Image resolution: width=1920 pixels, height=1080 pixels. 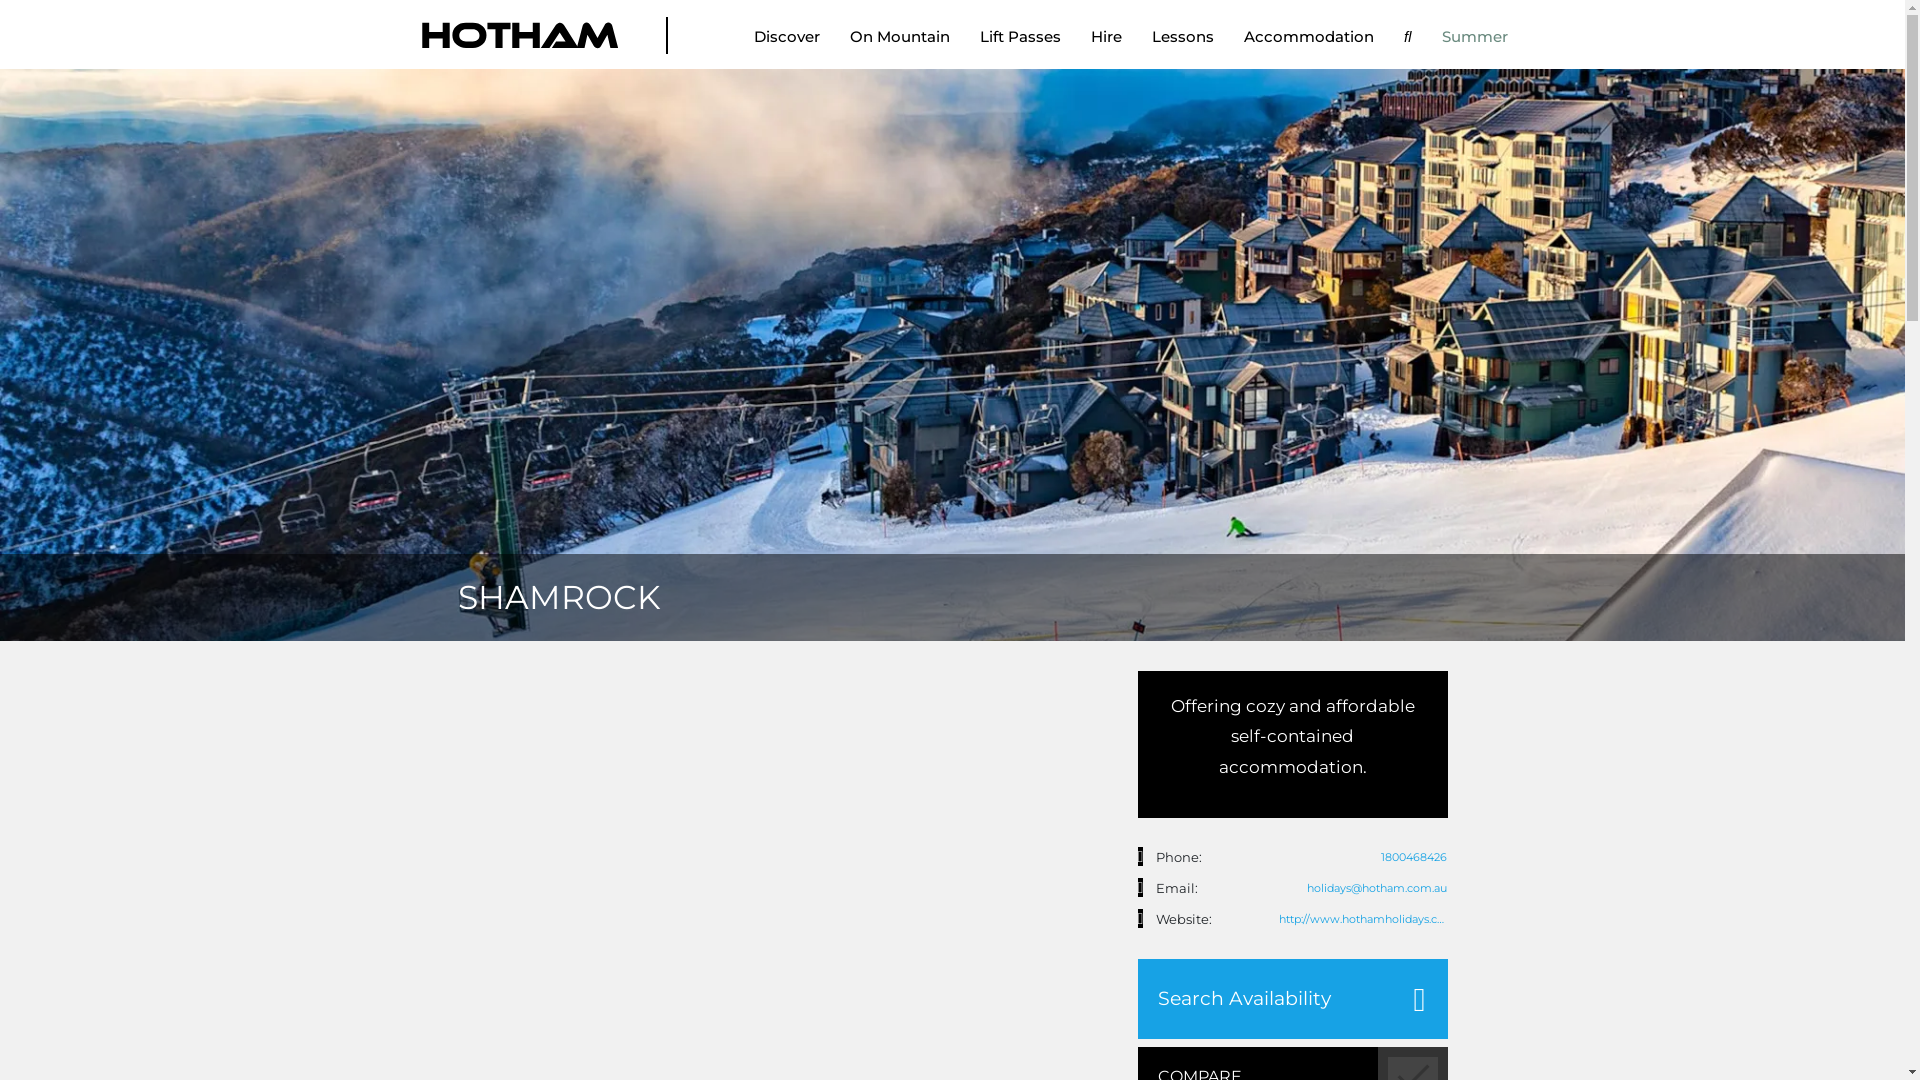 I want to click on holidays@hotham.com.au, so click(x=1141, y=888).